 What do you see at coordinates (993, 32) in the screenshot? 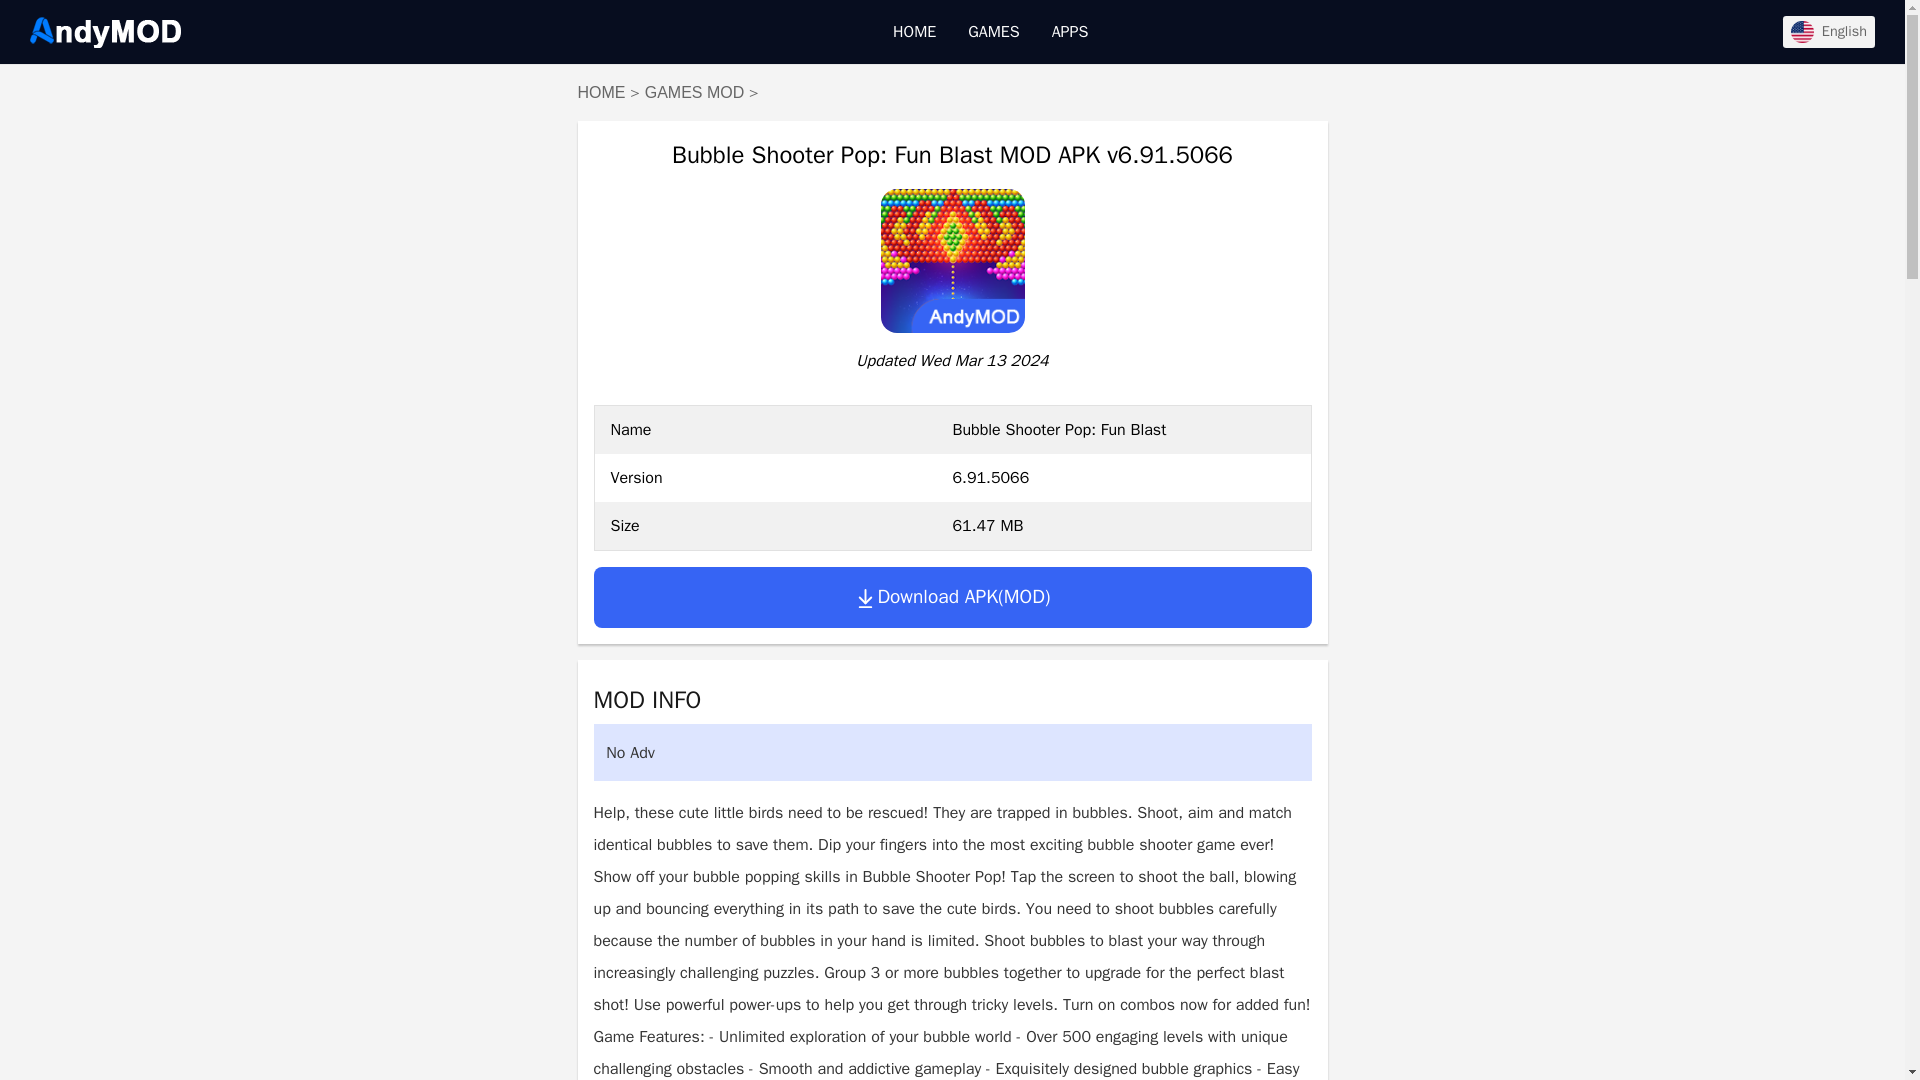
I see `GAMES` at bounding box center [993, 32].